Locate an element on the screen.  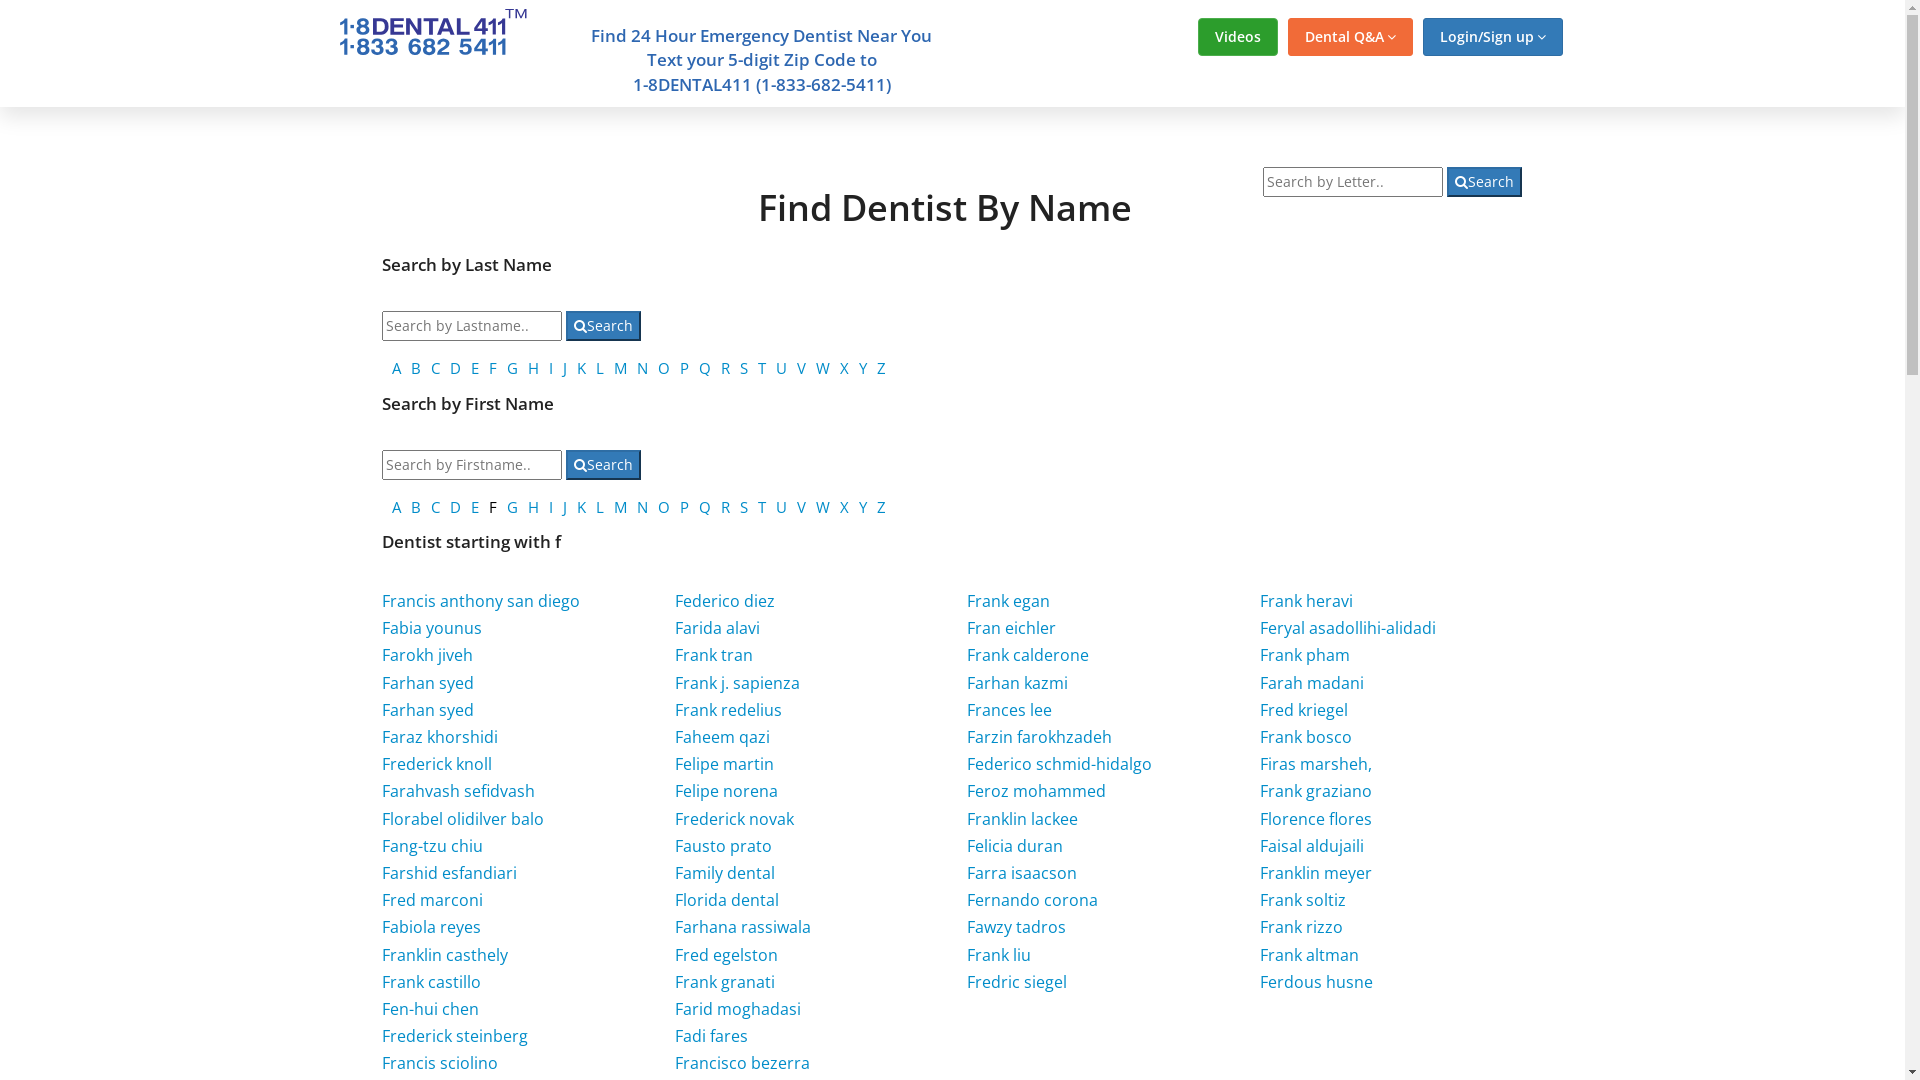
Frank altman is located at coordinates (1310, 955).